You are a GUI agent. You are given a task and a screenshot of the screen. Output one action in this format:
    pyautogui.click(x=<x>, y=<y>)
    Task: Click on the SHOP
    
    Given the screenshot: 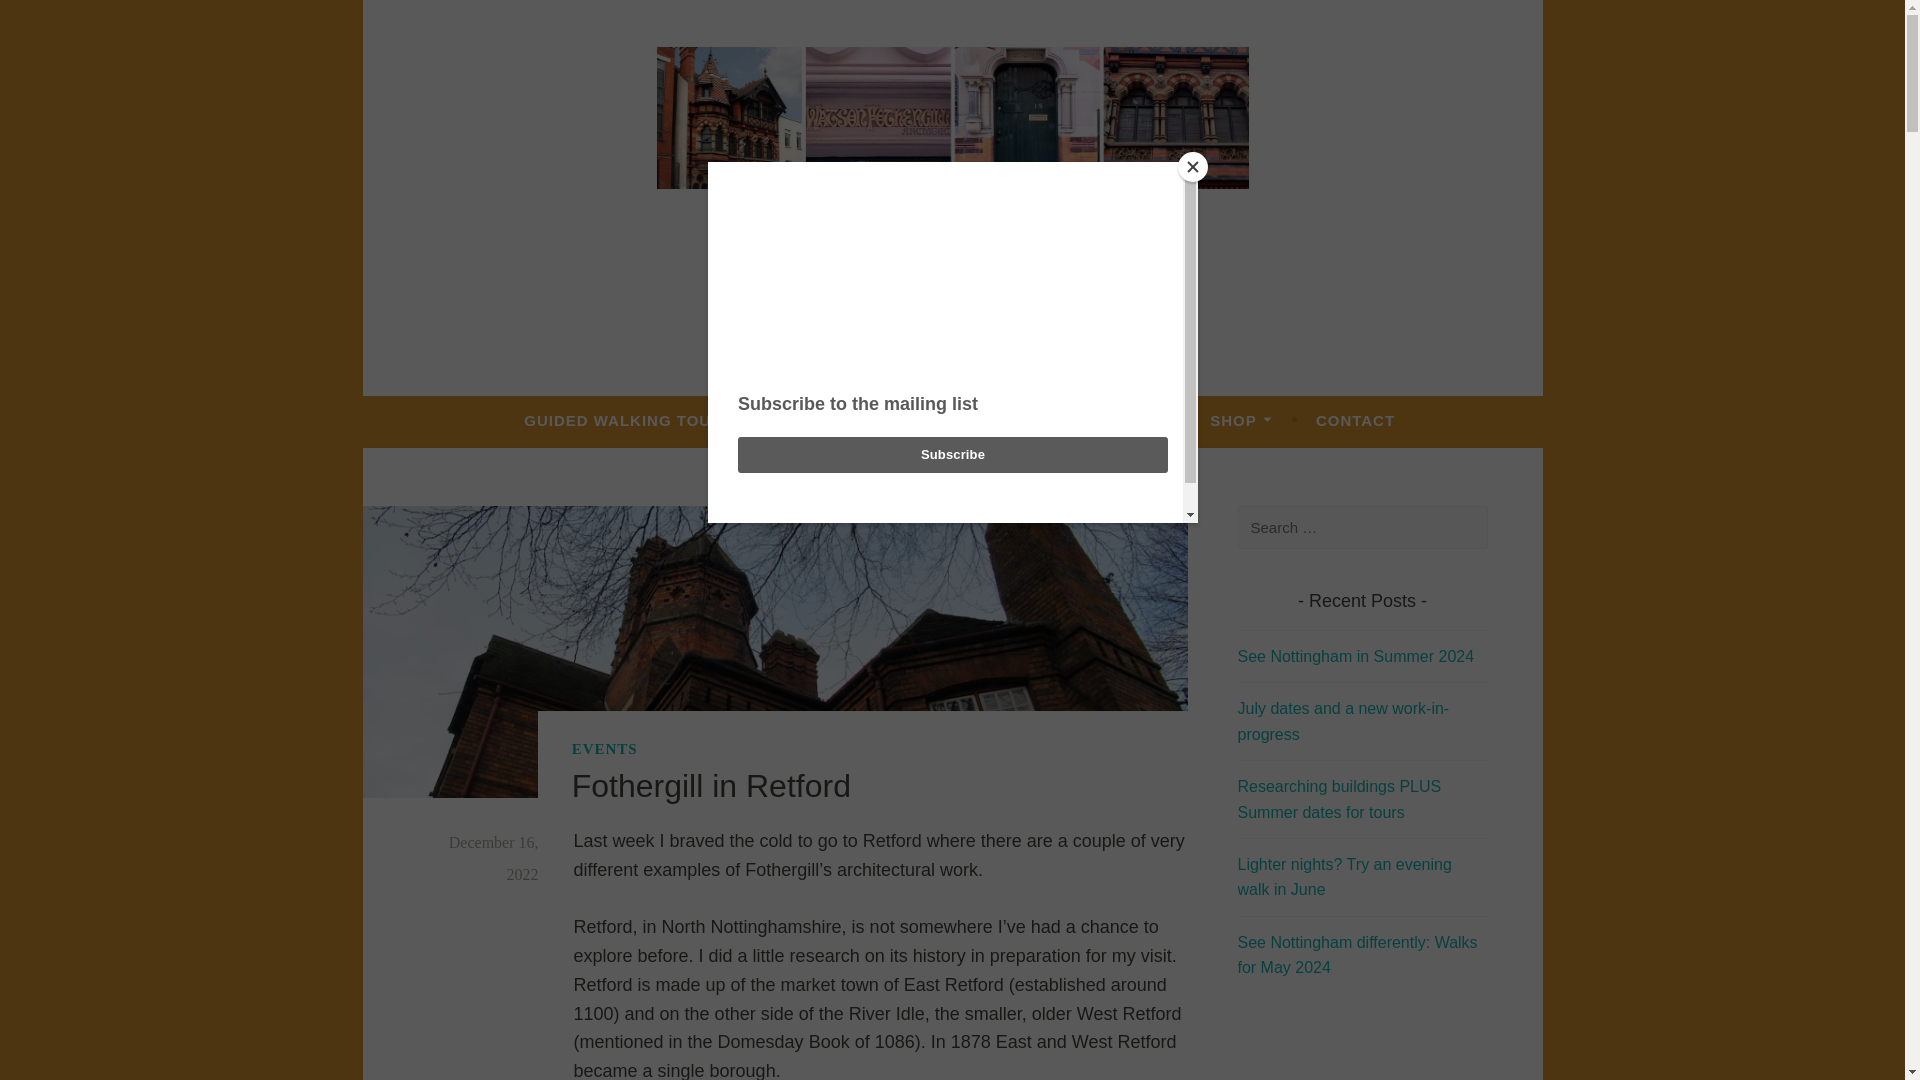 What is the action you would take?
    pyautogui.click(x=1240, y=420)
    